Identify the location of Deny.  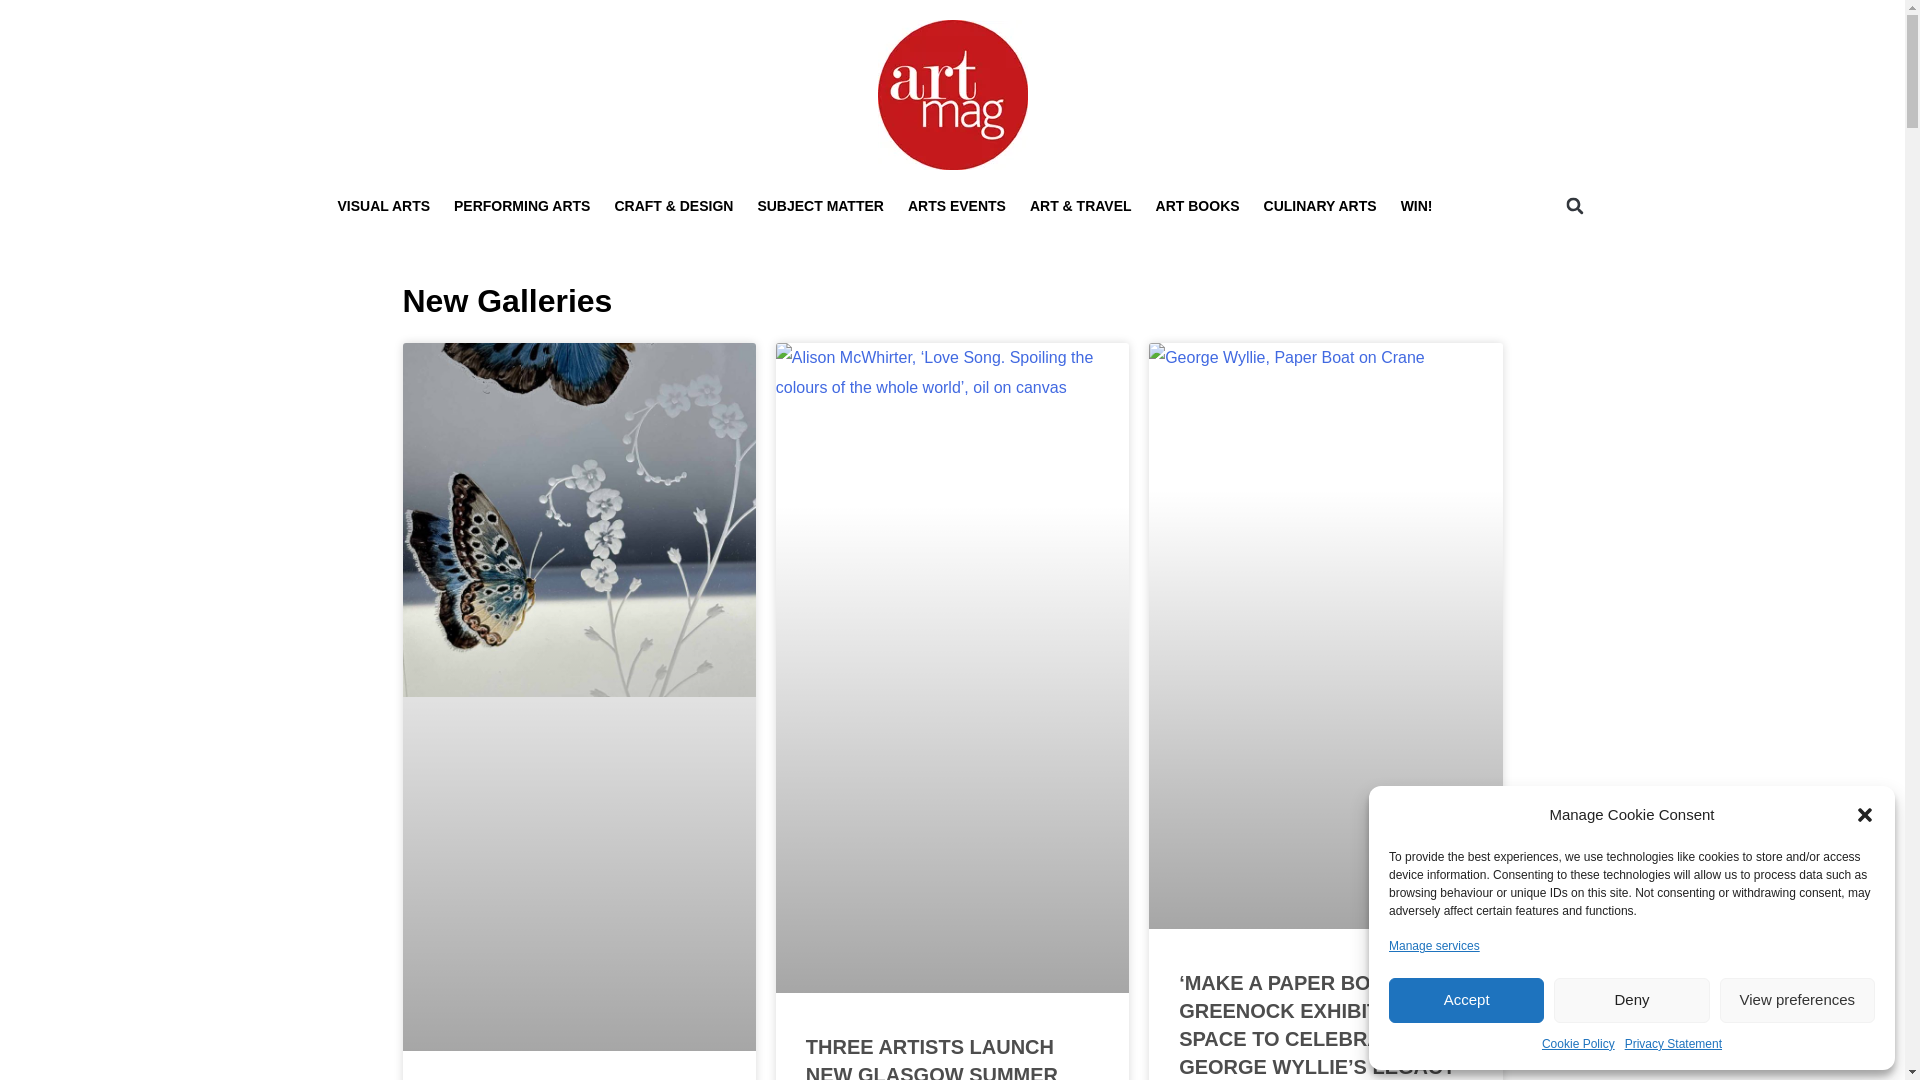
(1630, 1000).